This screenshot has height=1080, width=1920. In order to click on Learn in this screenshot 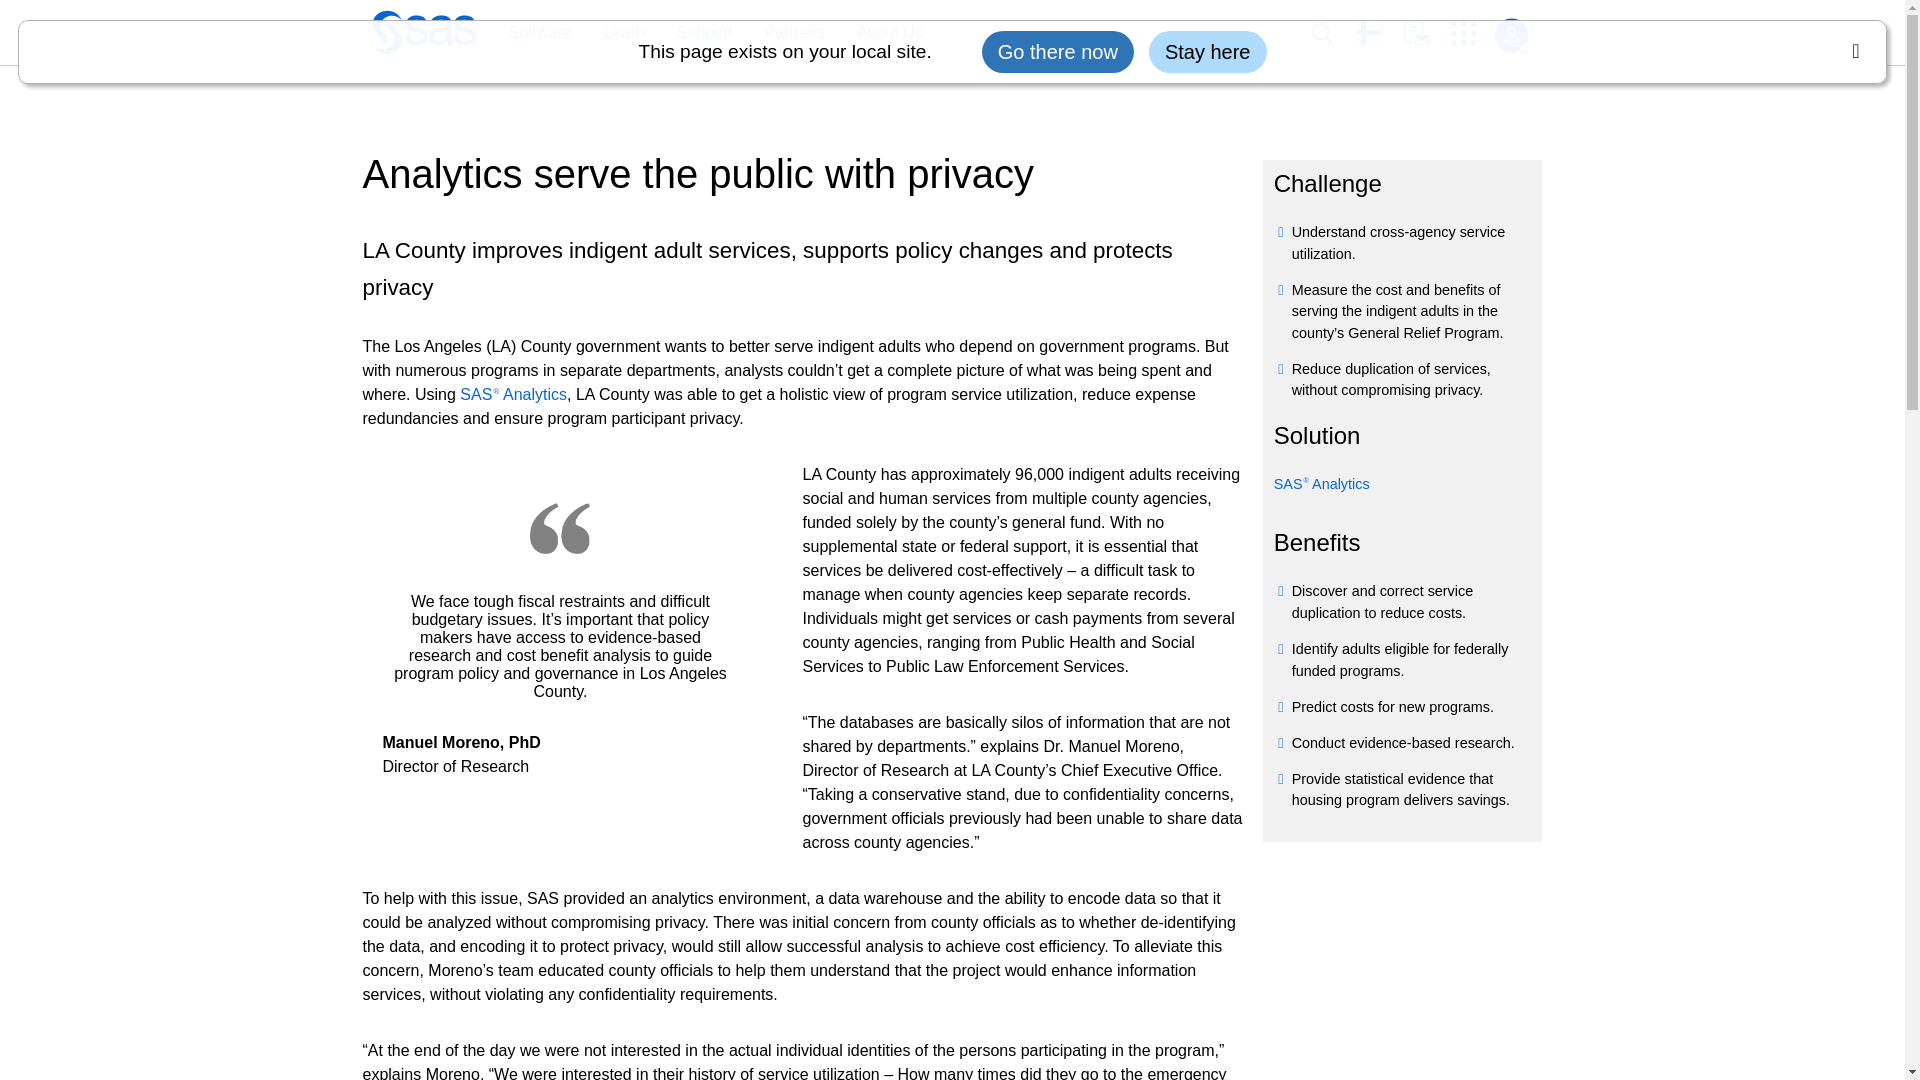, I will do `click(614, 33)`.